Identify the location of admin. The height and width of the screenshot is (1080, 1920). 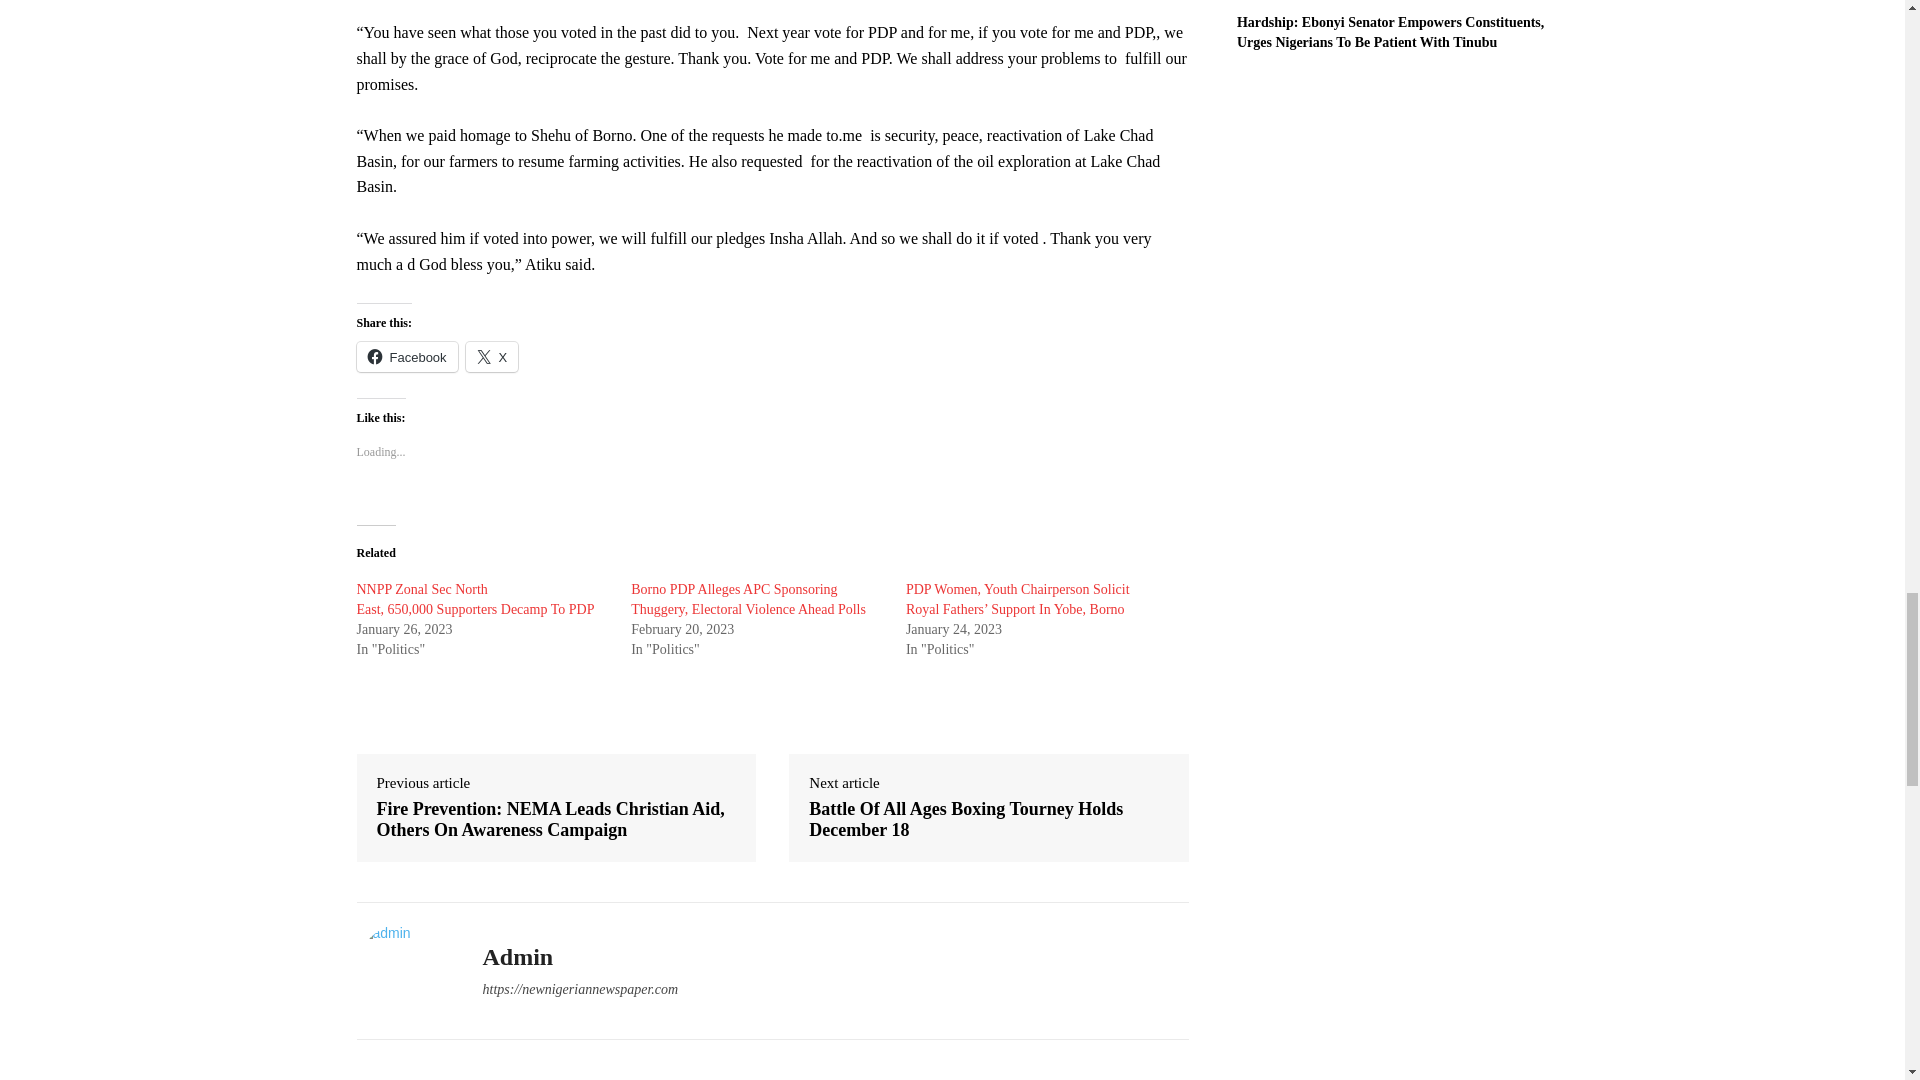
(403, 971).